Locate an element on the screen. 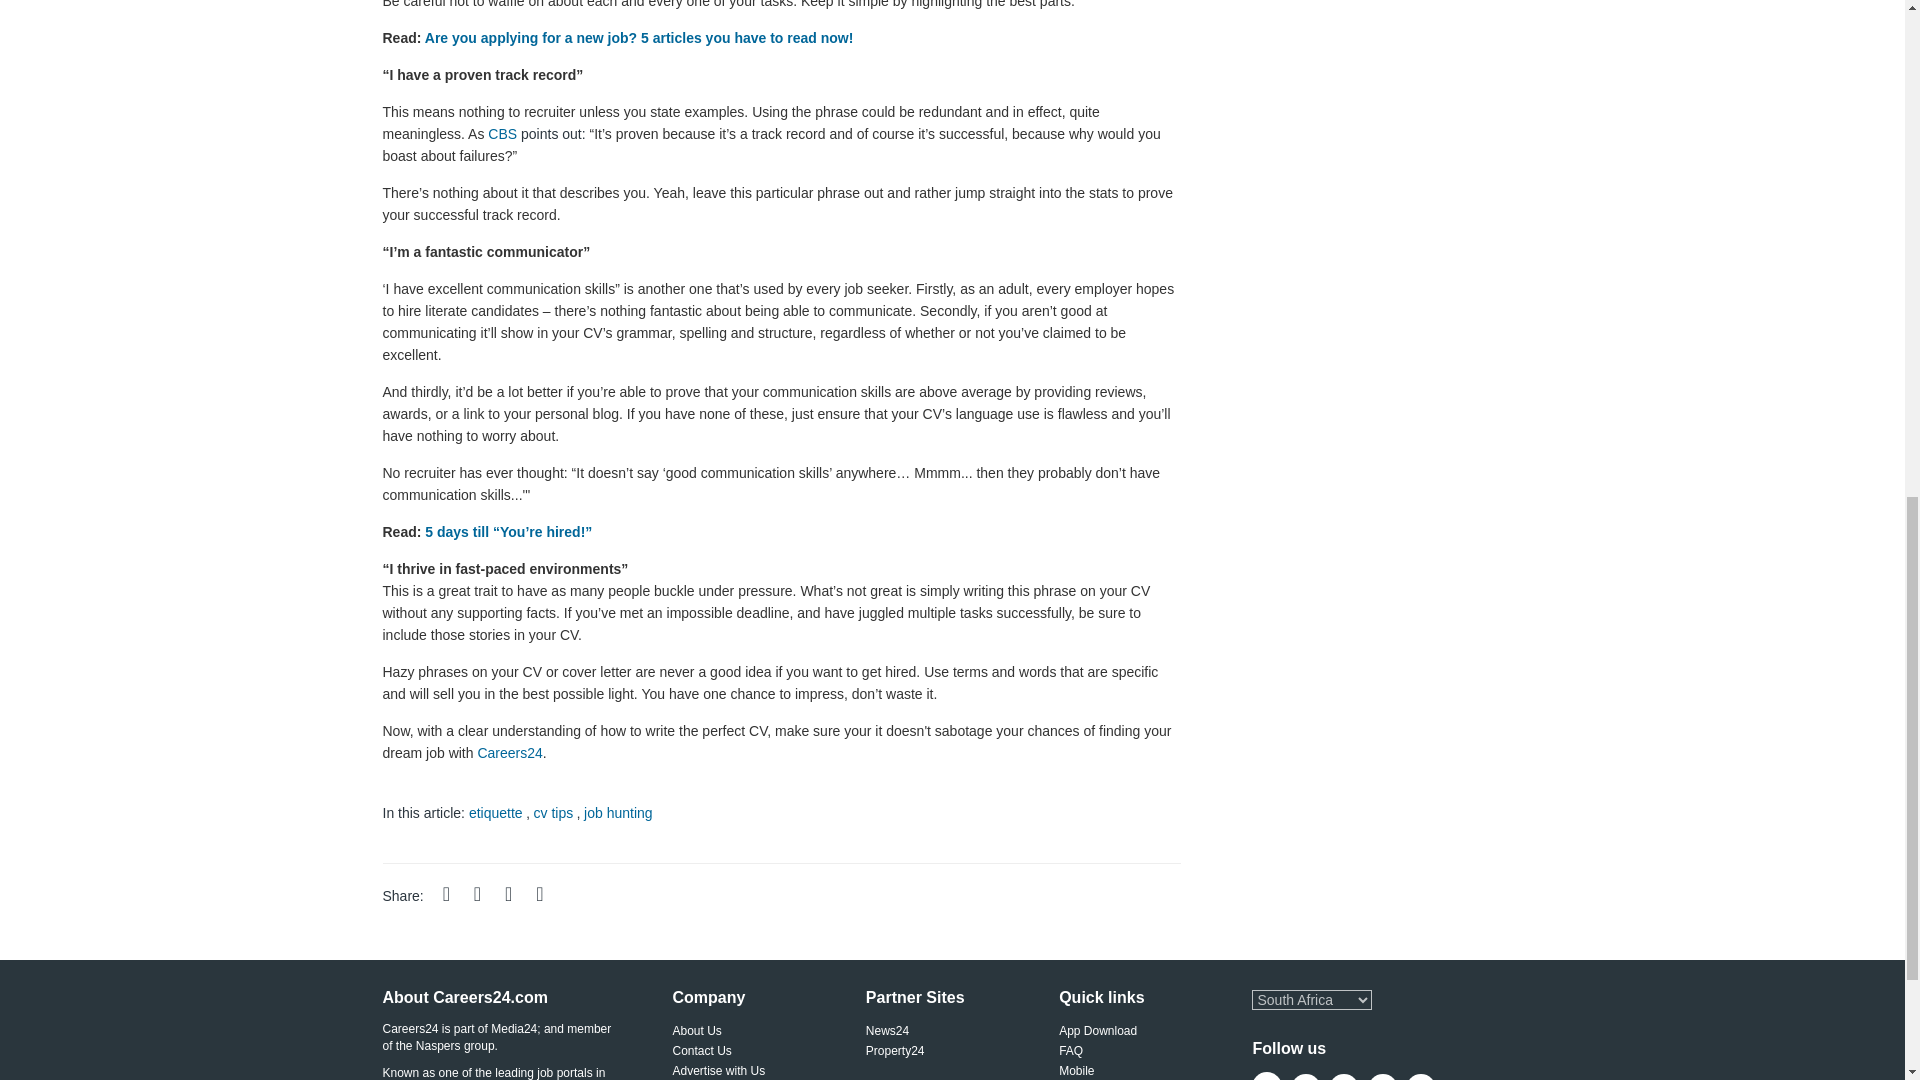  CBS is located at coordinates (502, 134).